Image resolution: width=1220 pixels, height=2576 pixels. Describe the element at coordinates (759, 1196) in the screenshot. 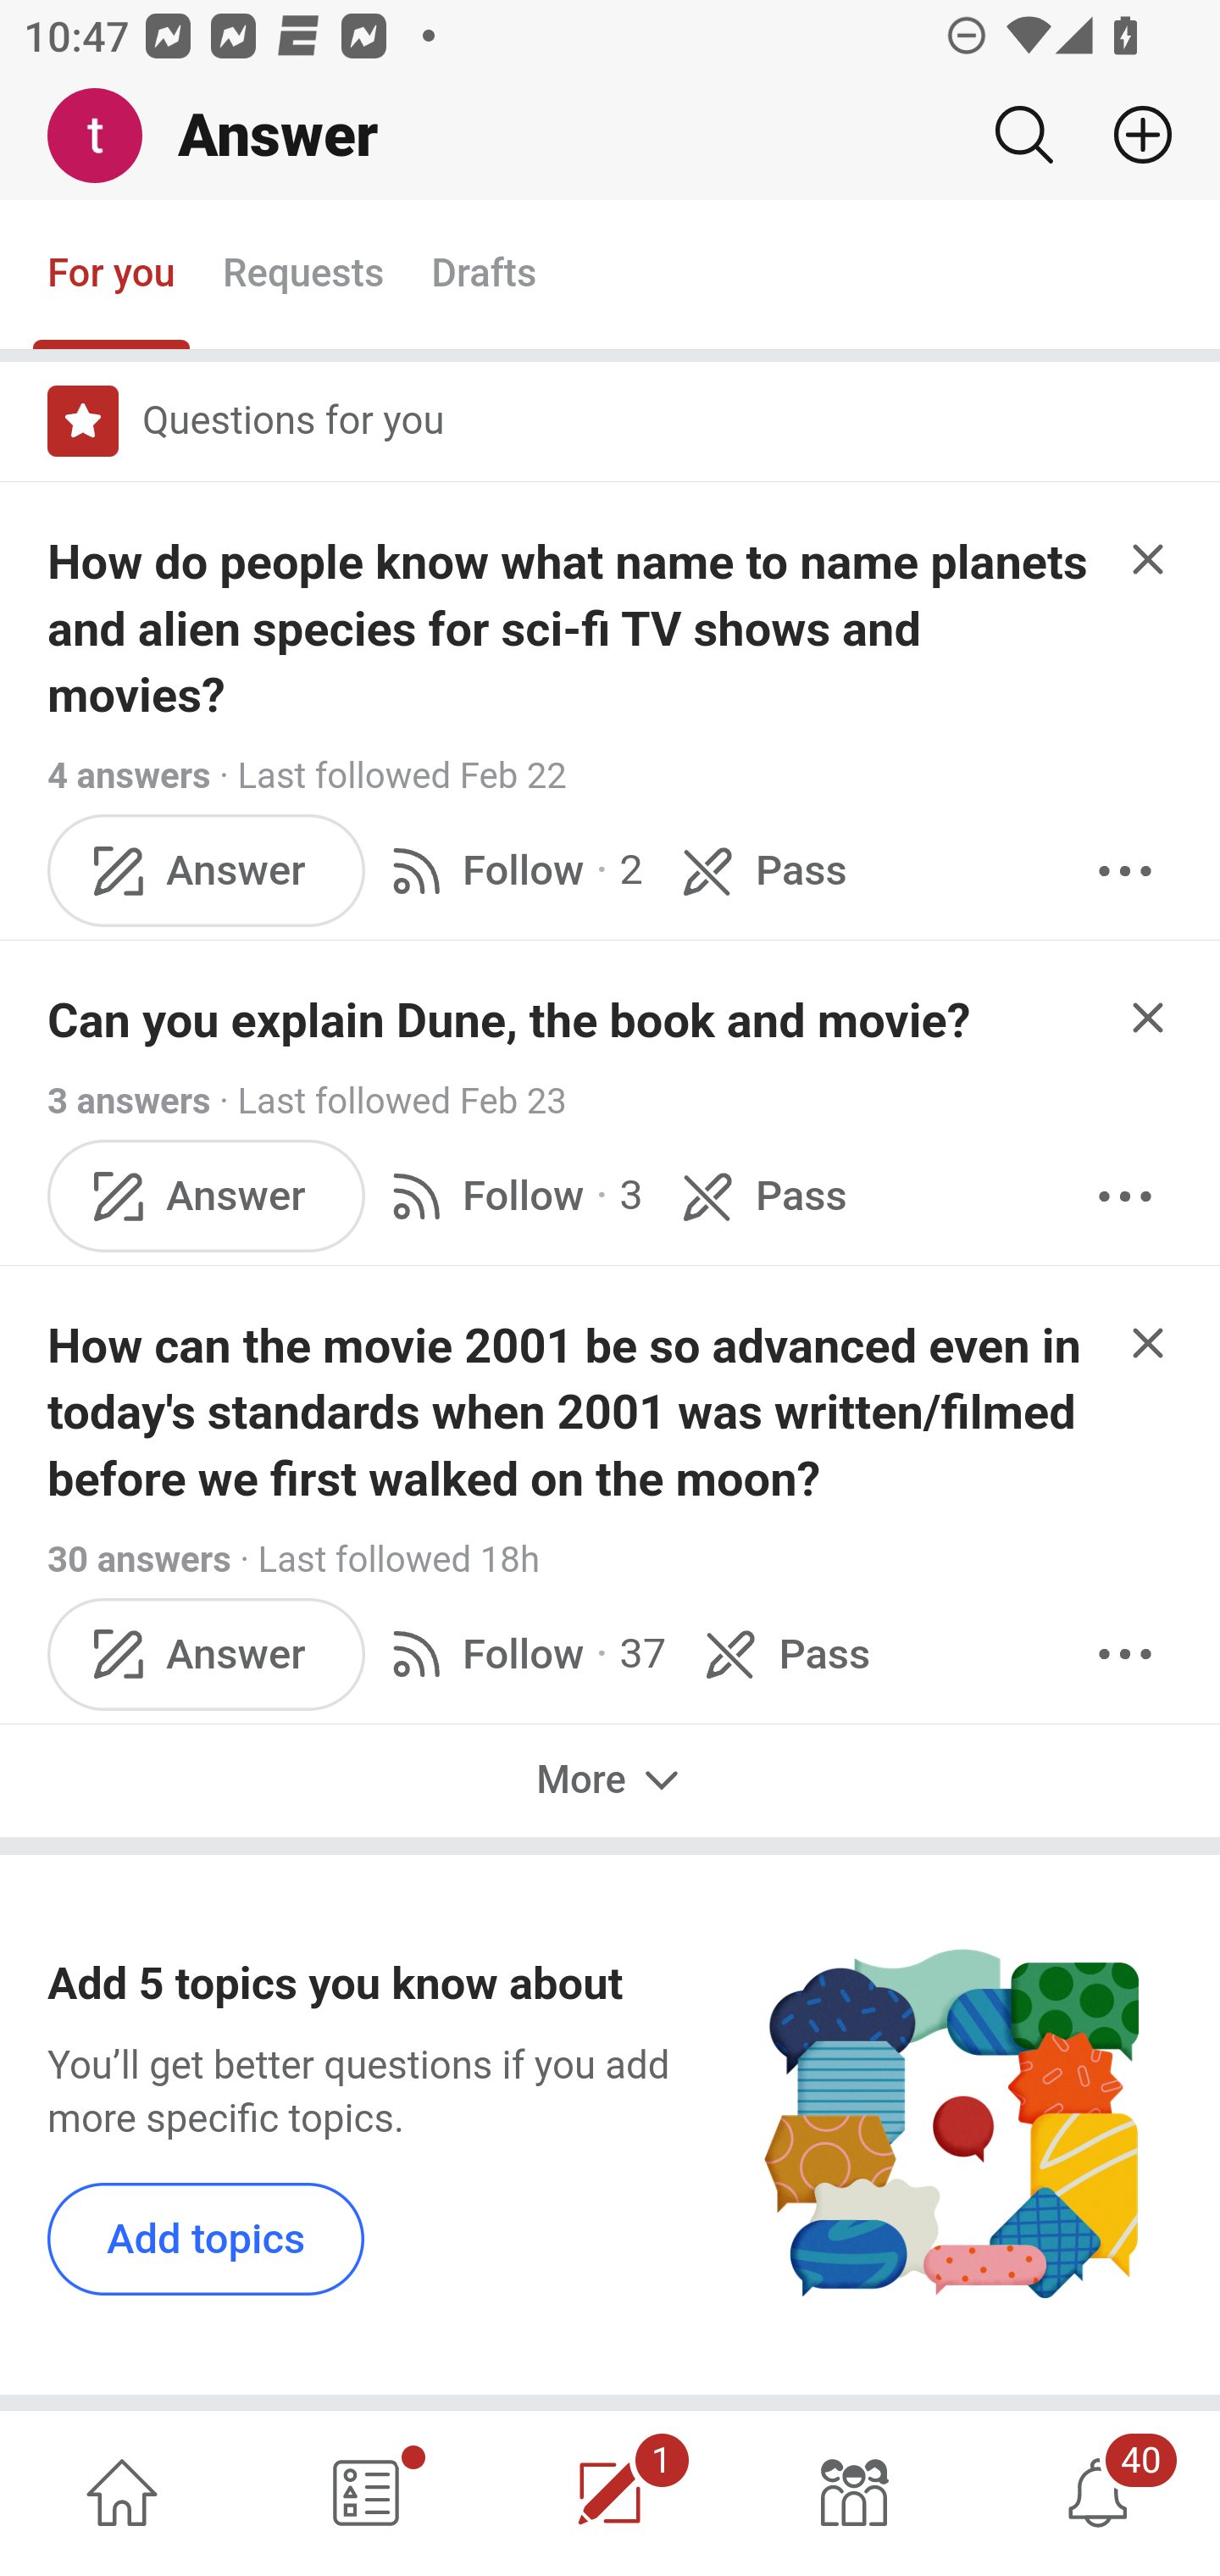

I see `Pass` at that location.